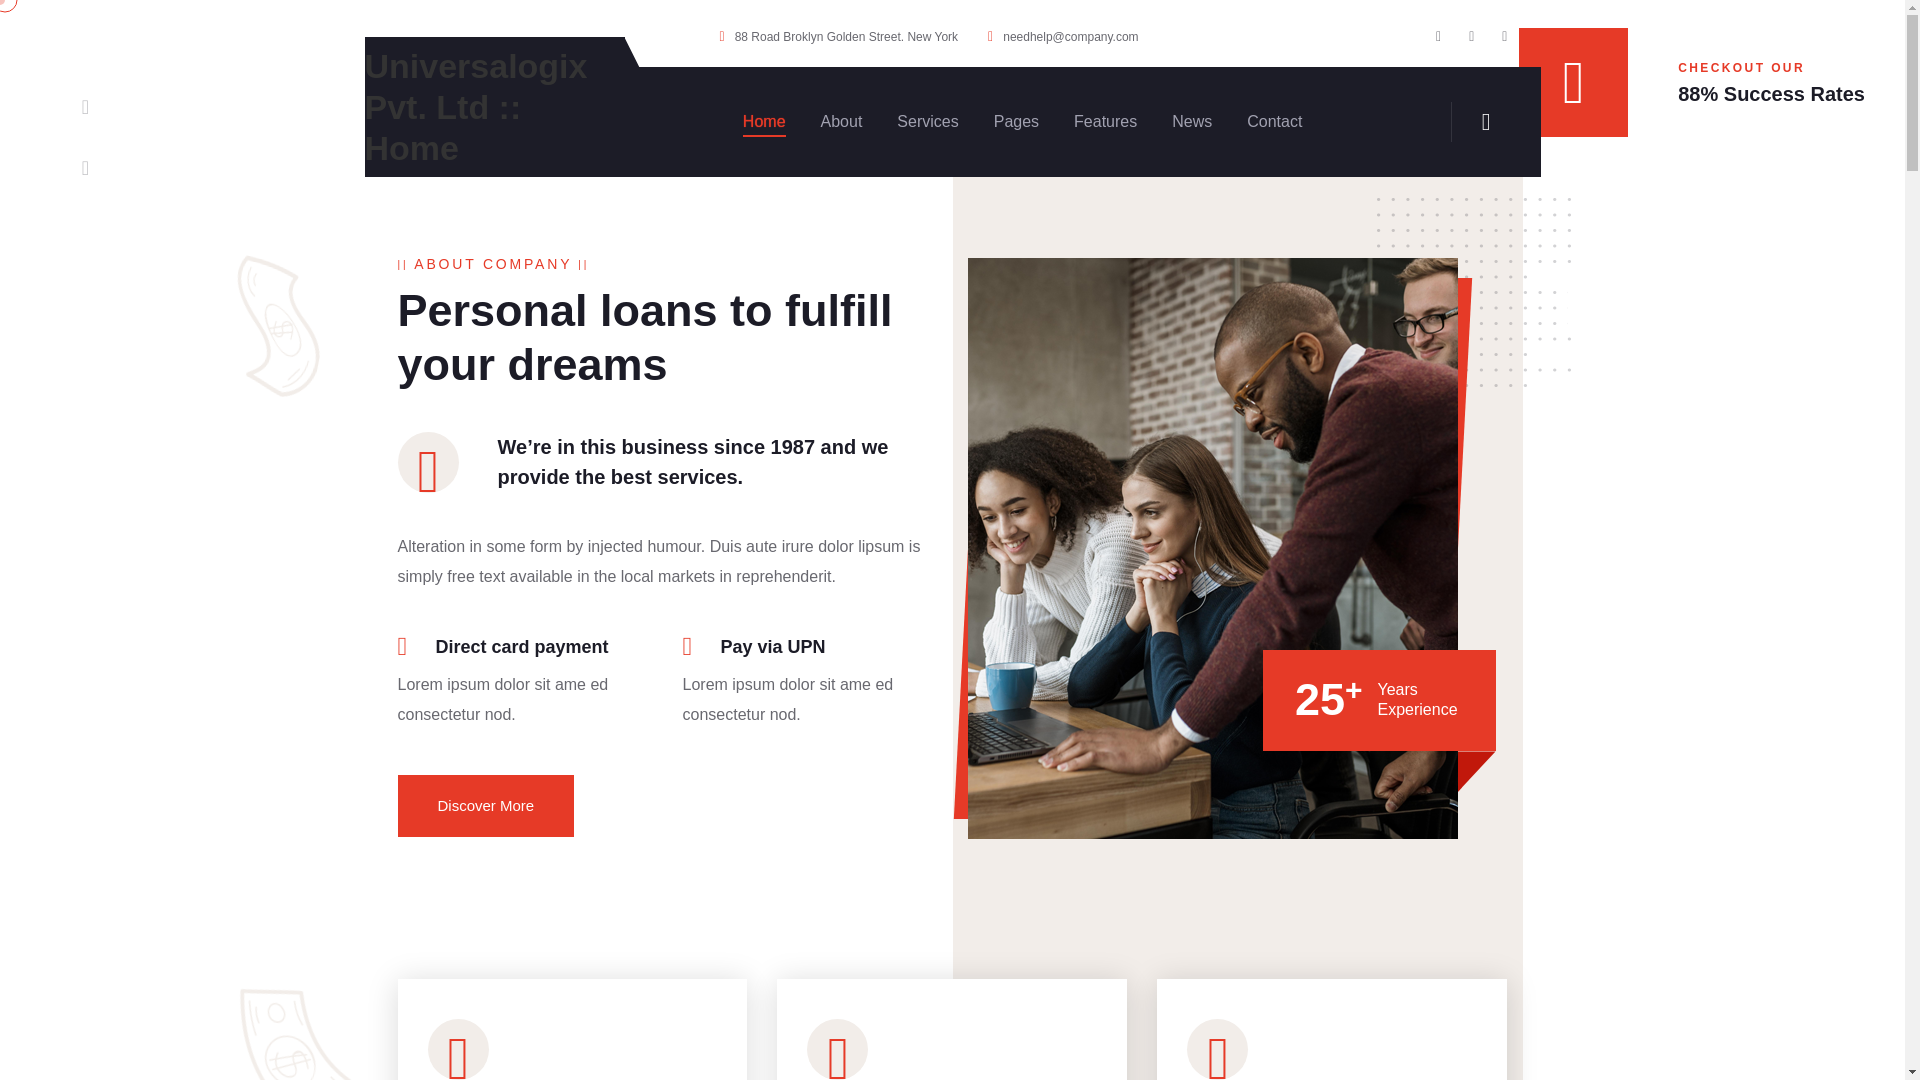 The width and height of the screenshot is (1920, 1080). Describe the element at coordinates (1104, 122) in the screenshot. I see `Features` at that location.